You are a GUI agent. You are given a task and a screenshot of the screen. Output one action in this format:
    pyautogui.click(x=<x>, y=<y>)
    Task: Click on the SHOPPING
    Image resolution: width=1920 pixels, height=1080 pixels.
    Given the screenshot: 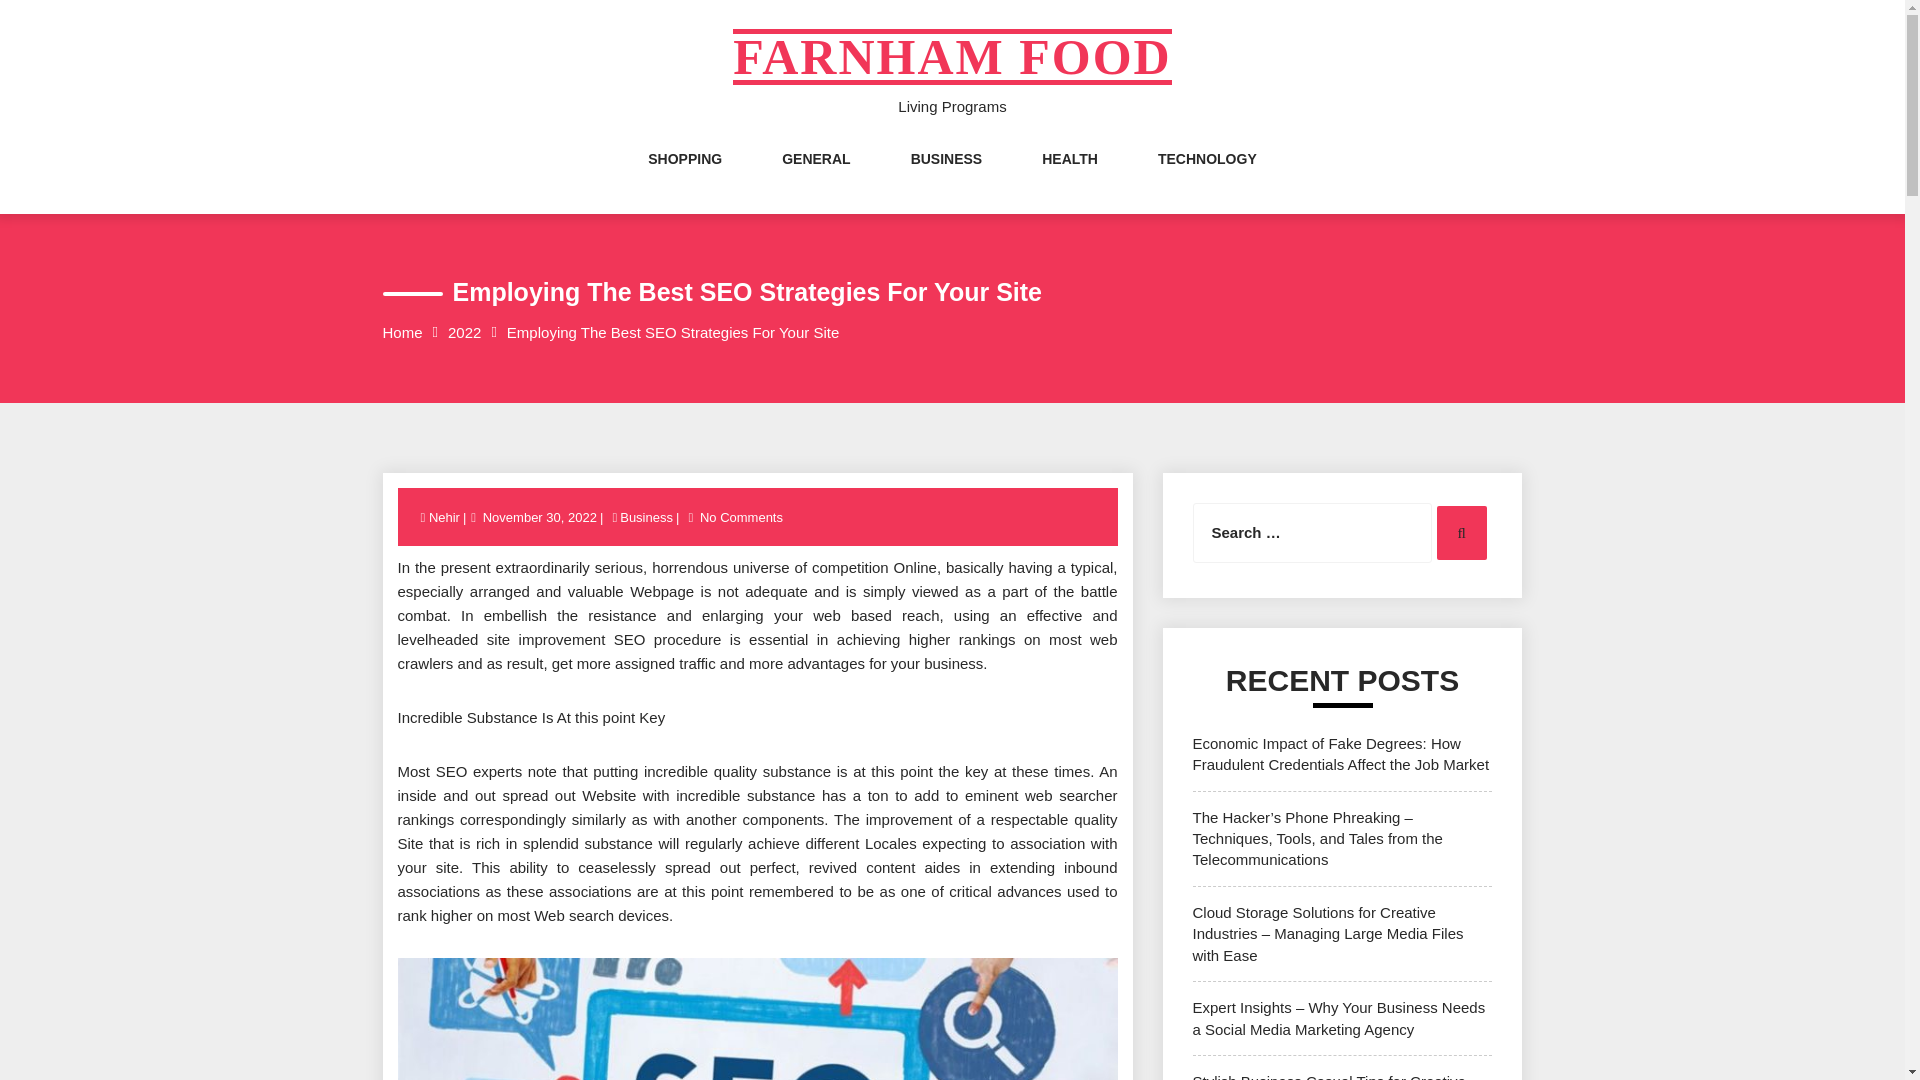 What is the action you would take?
    pyautogui.click(x=684, y=179)
    